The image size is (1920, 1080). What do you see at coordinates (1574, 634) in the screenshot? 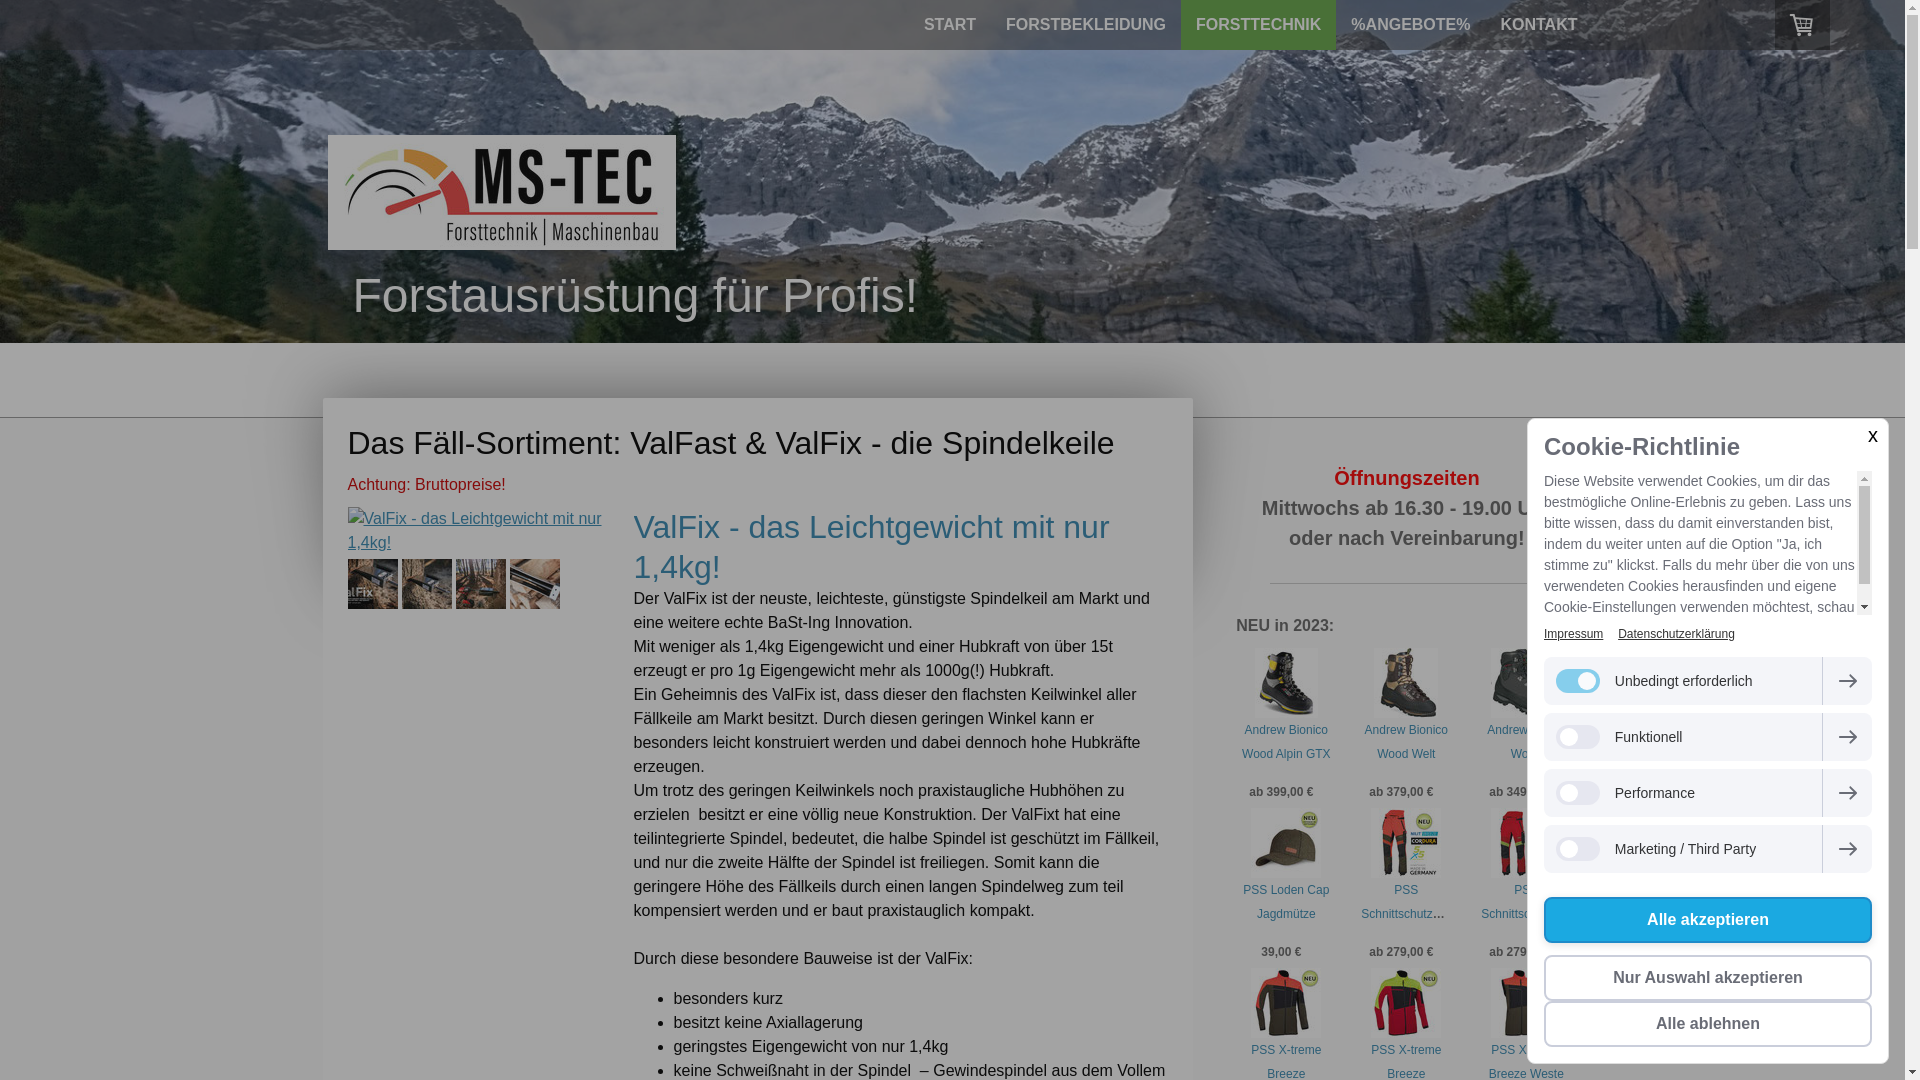
I see `Impressum` at bounding box center [1574, 634].